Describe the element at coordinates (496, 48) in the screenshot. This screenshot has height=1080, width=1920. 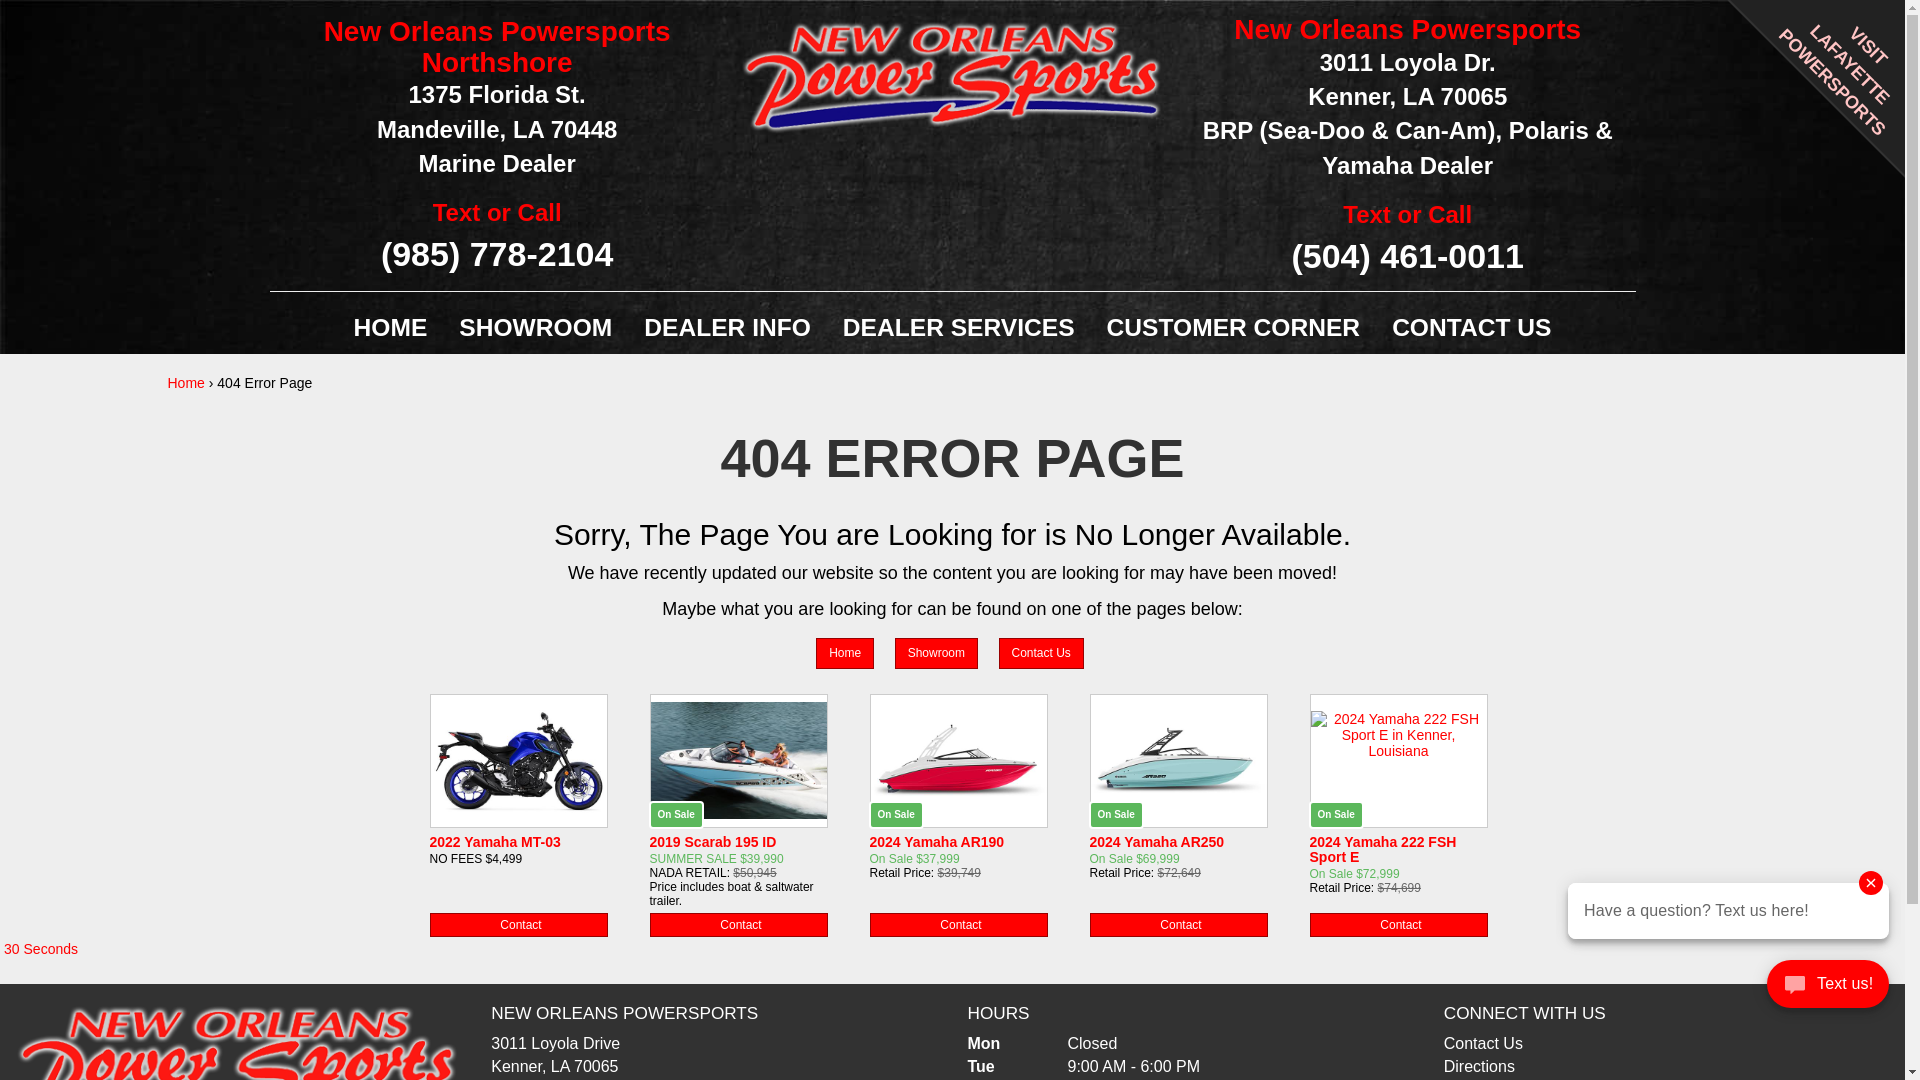
I see `New Orleans Powersports Northshore` at that location.